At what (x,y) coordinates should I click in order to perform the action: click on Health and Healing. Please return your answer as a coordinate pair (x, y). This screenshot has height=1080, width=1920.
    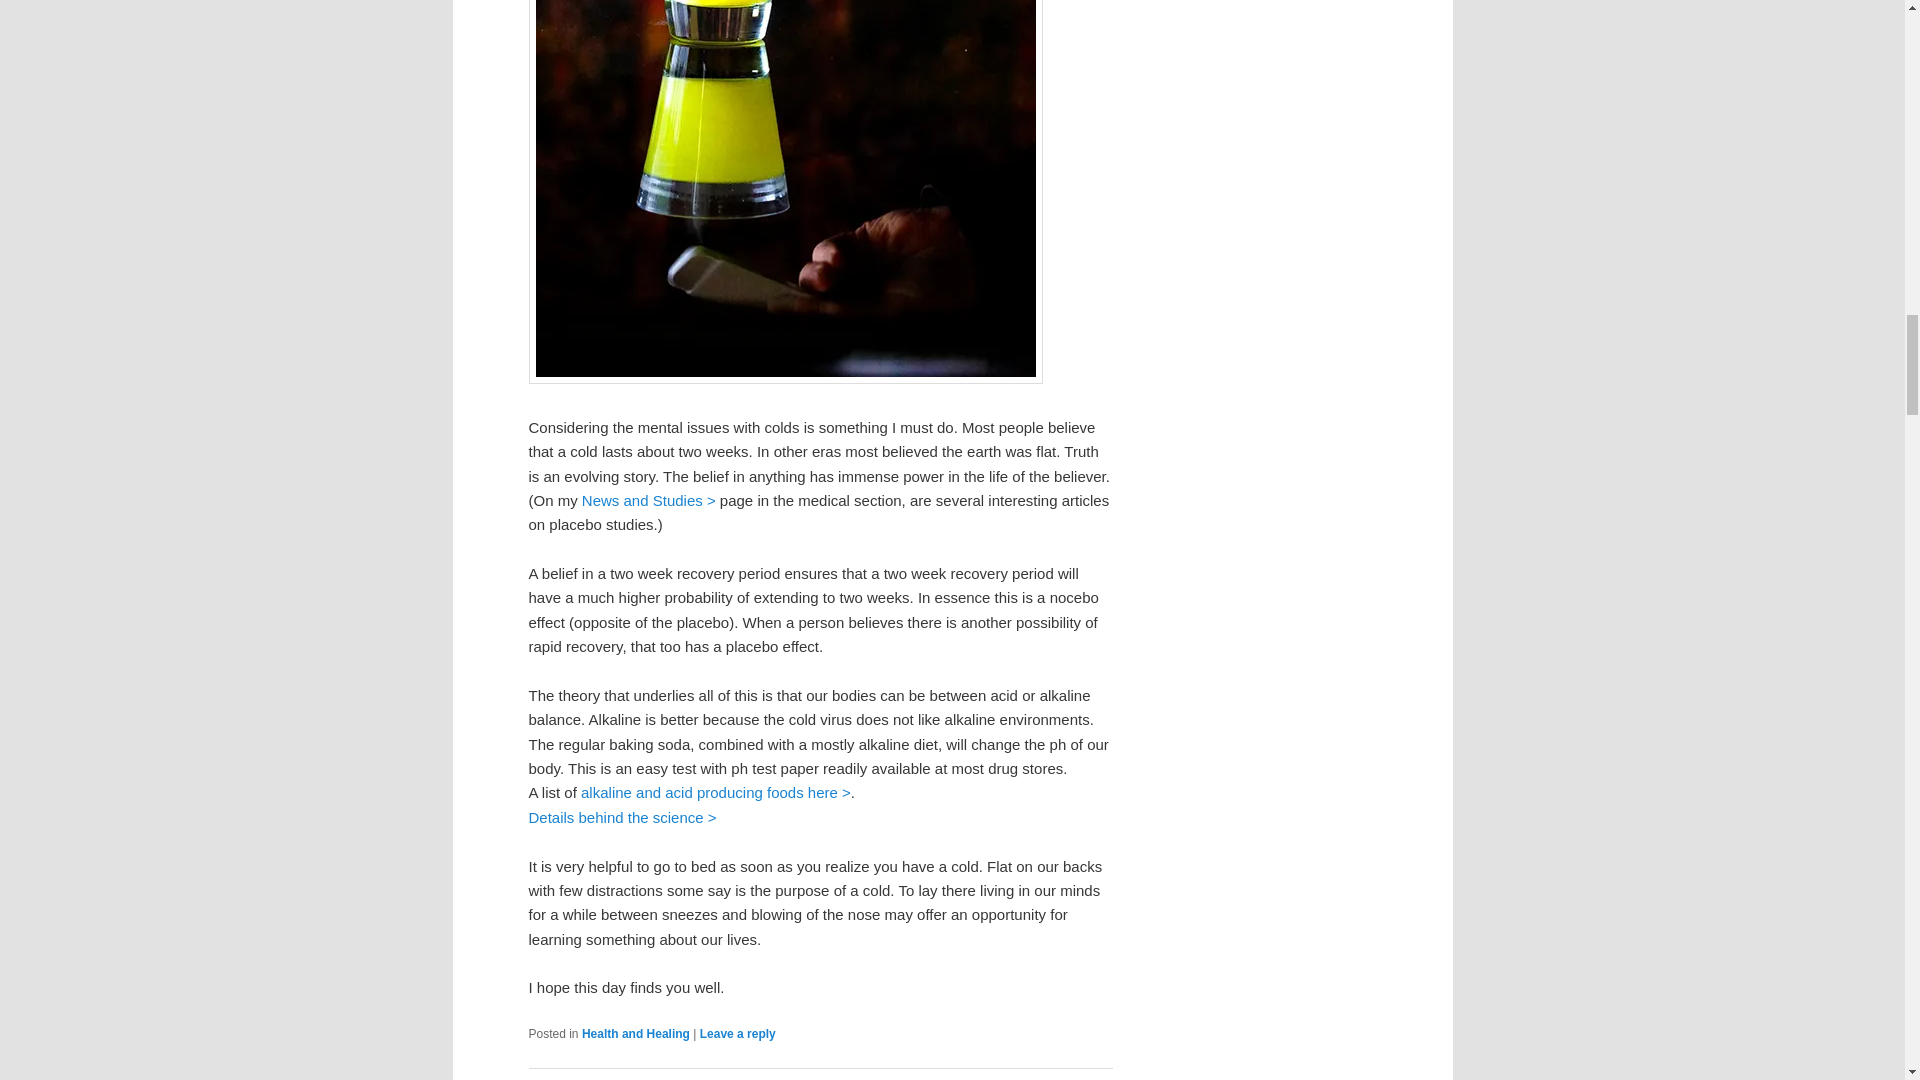
    Looking at the image, I should click on (635, 1034).